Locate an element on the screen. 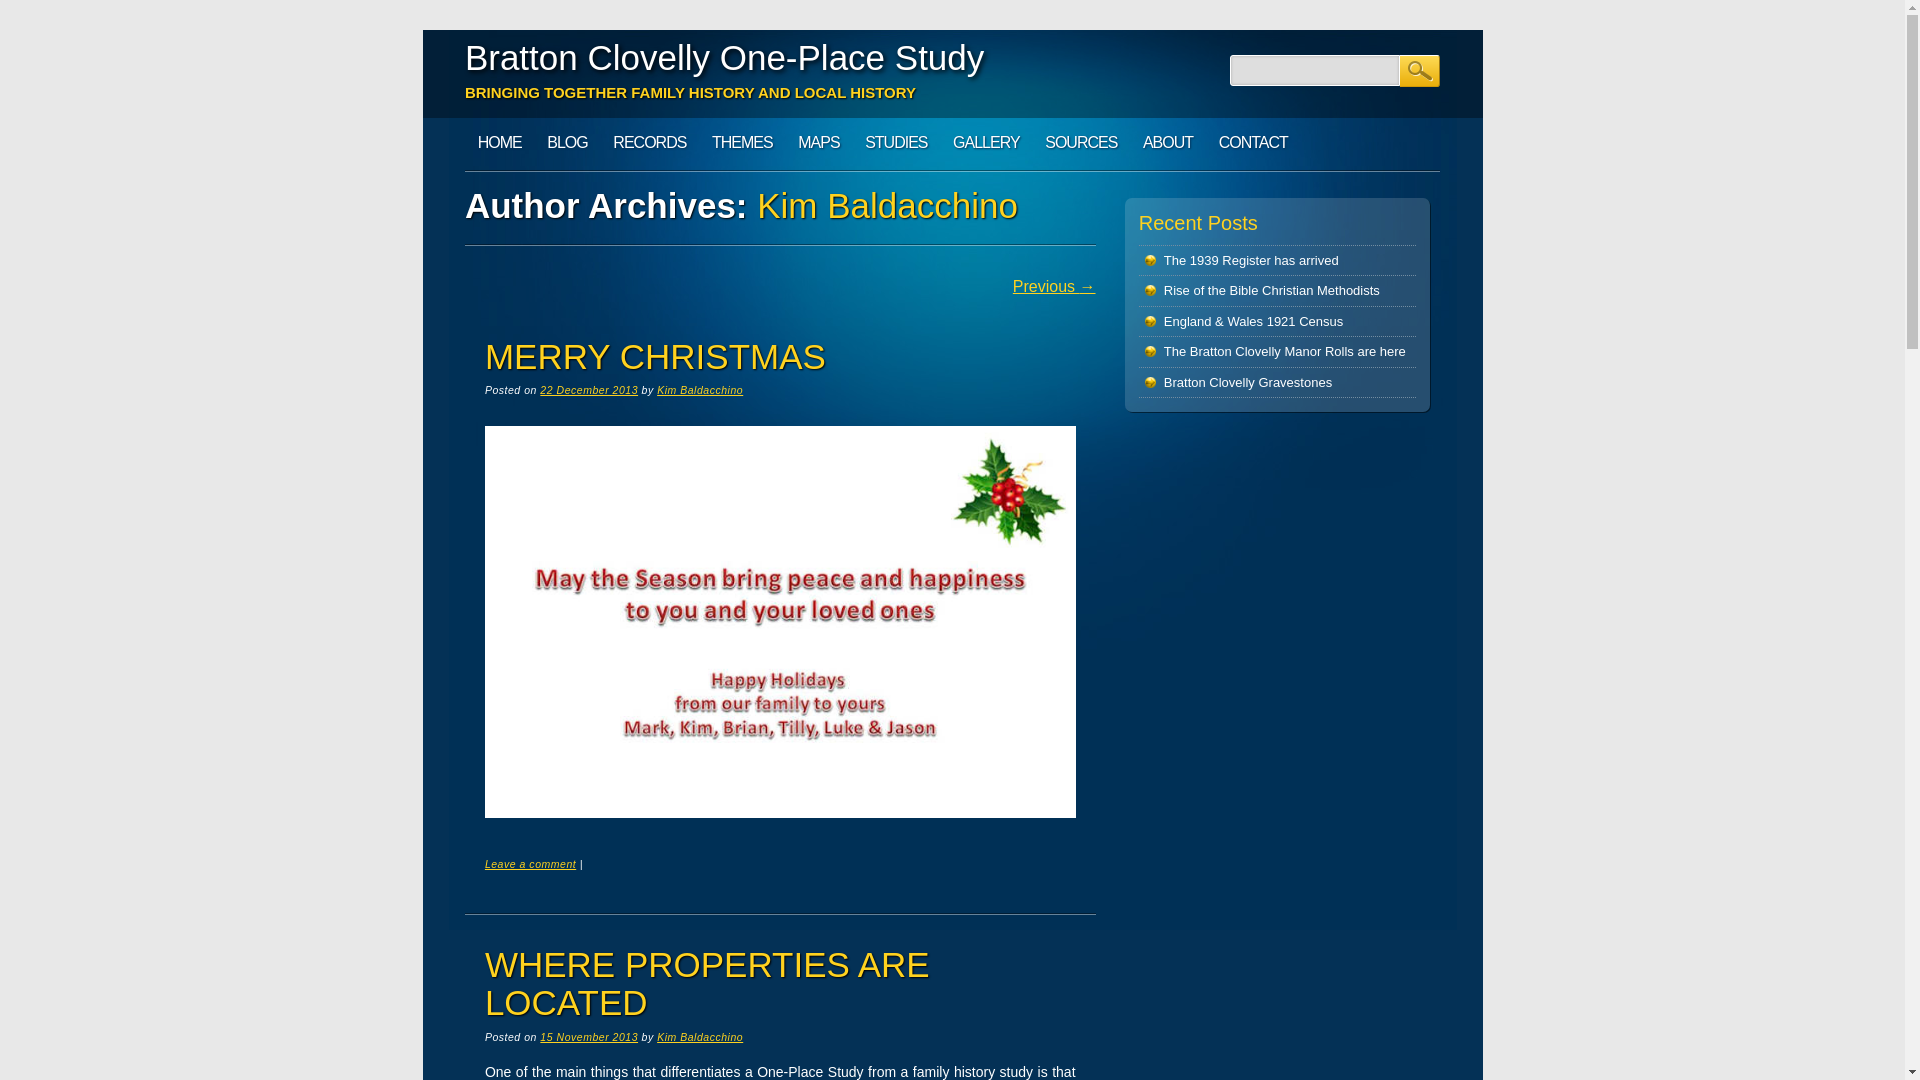 This screenshot has height=1080, width=1920. CONTACT is located at coordinates (1253, 142).